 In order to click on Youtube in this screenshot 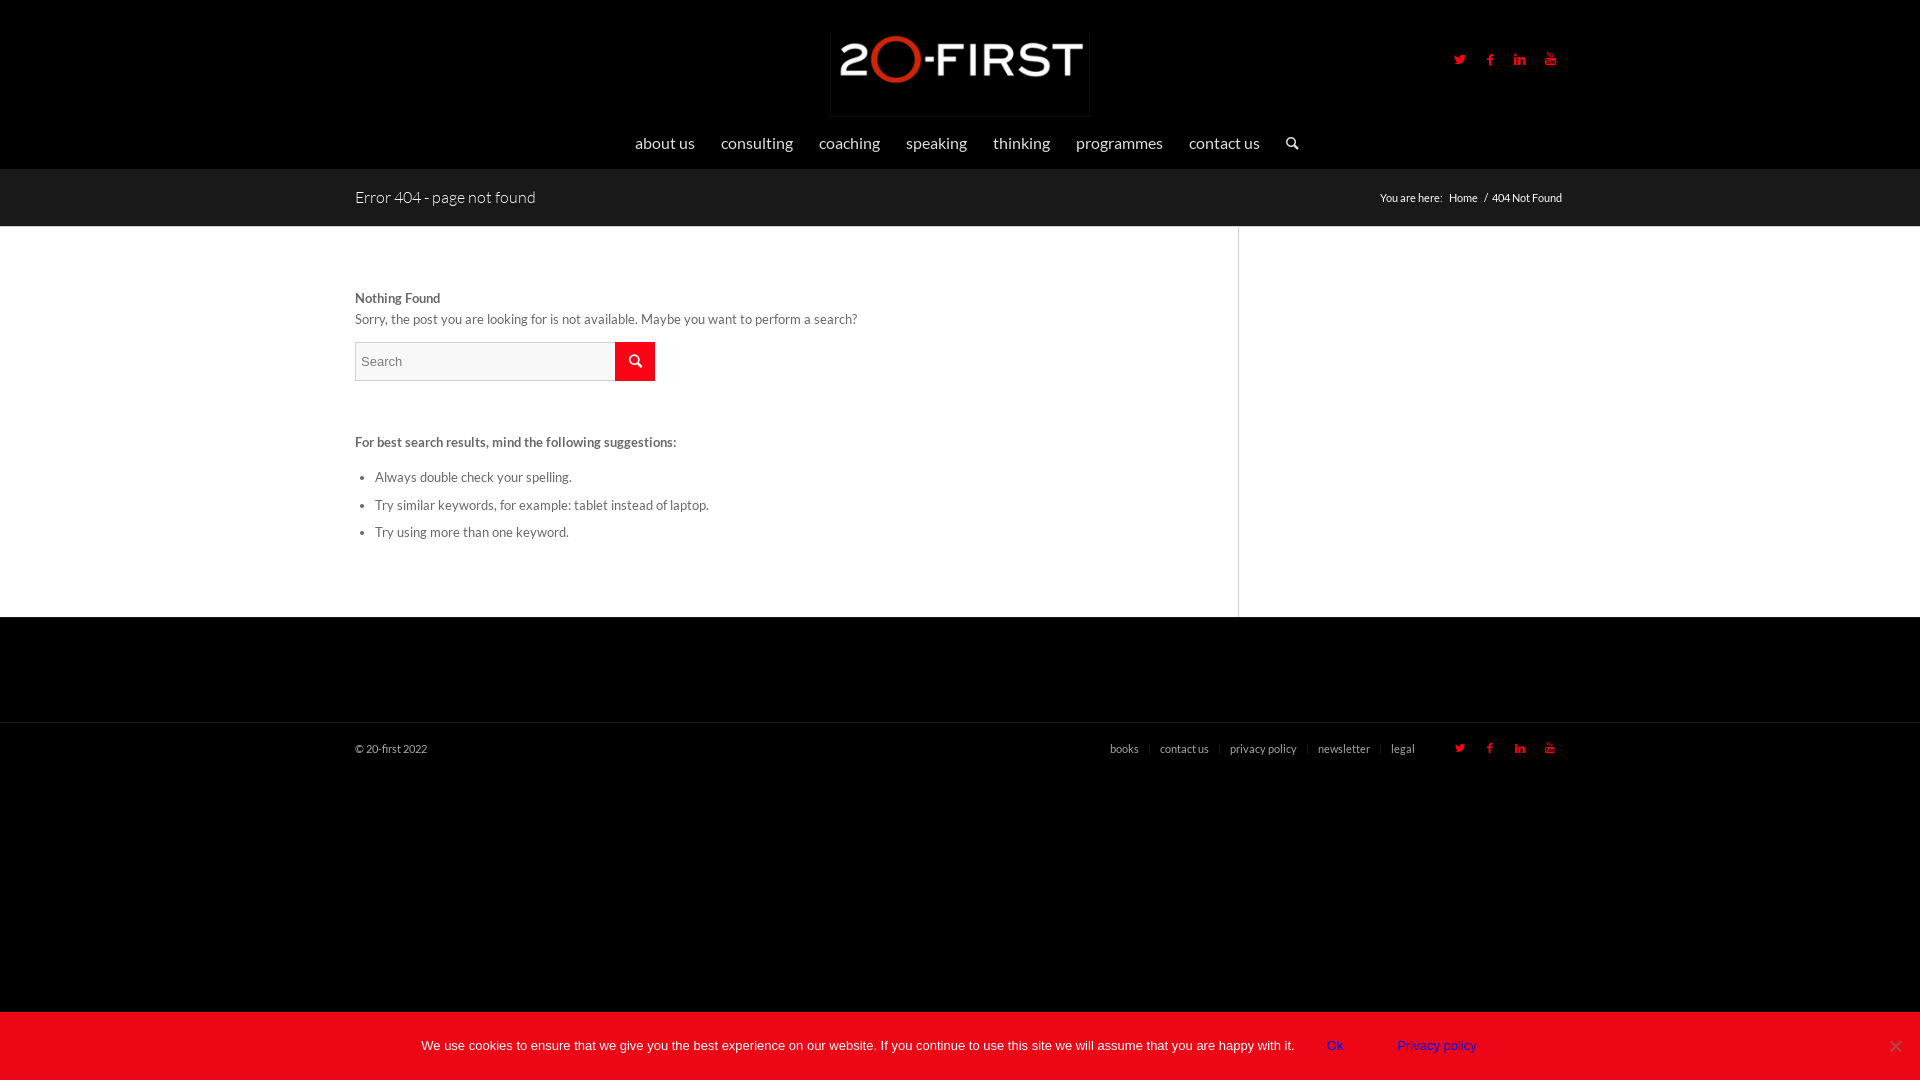, I will do `click(1550, 59)`.